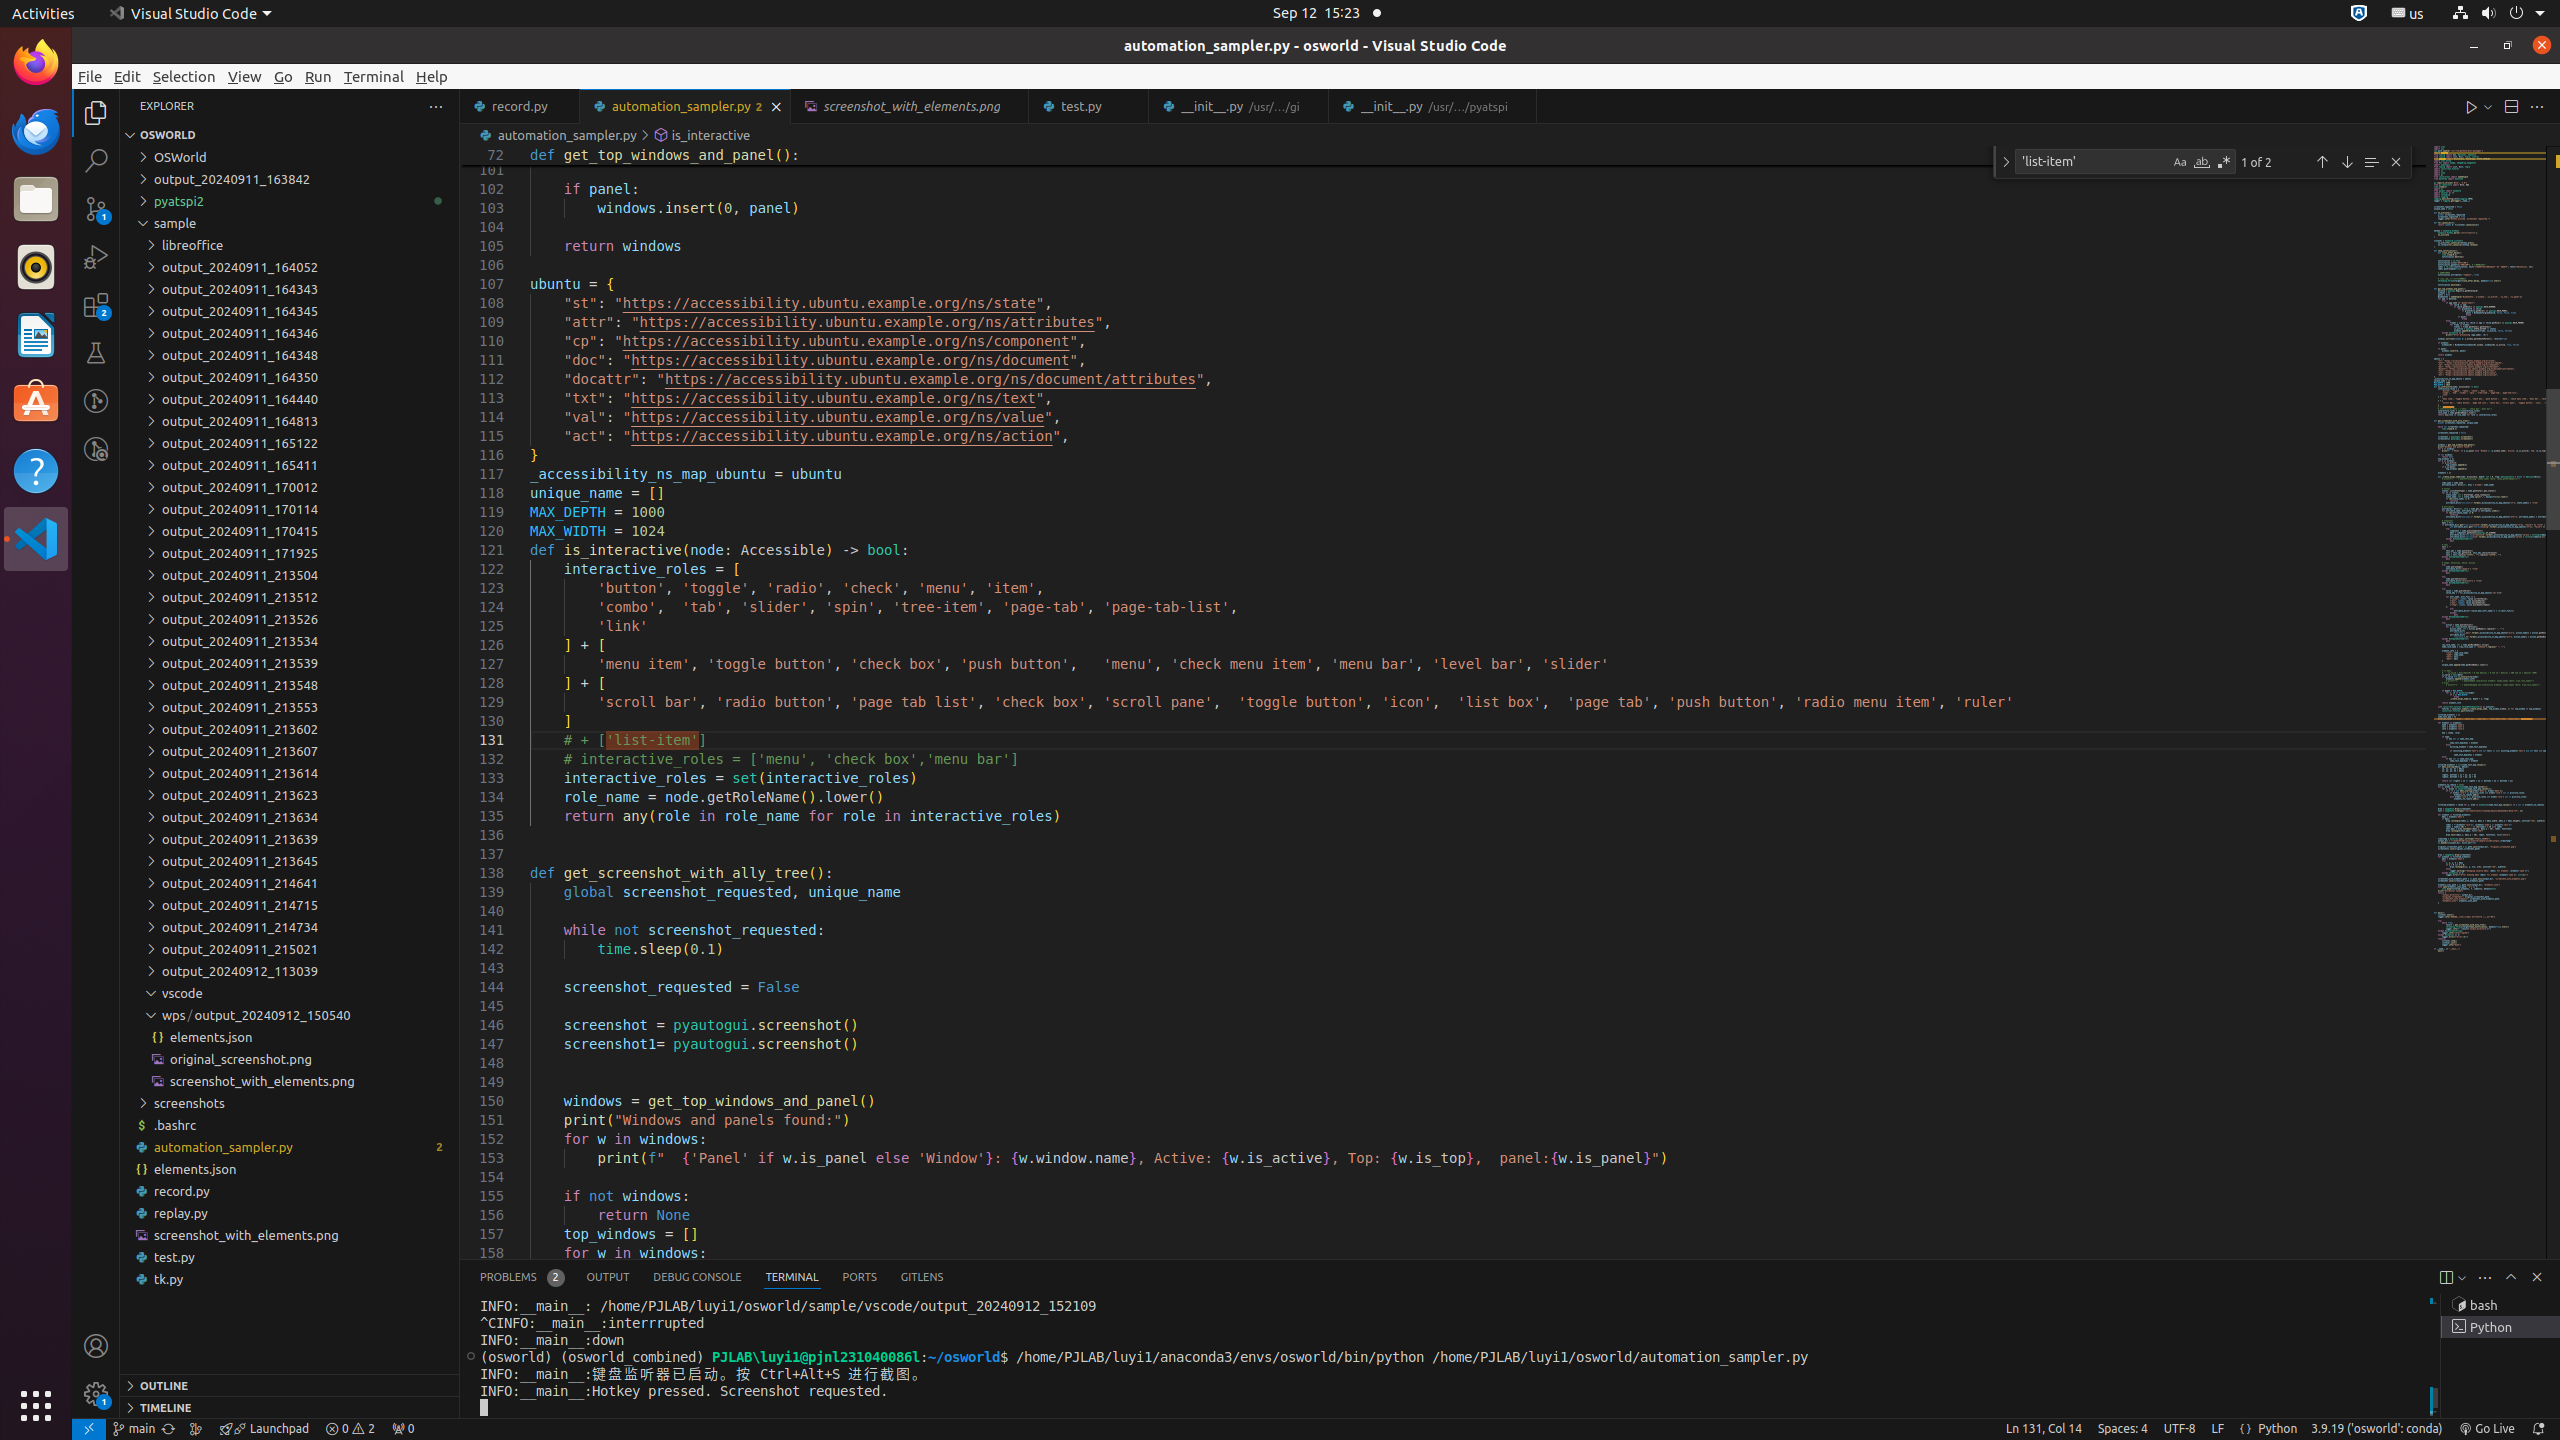  Describe the element at coordinates (290, 1125) in the screenshot. I see `.bashrc` at that location.